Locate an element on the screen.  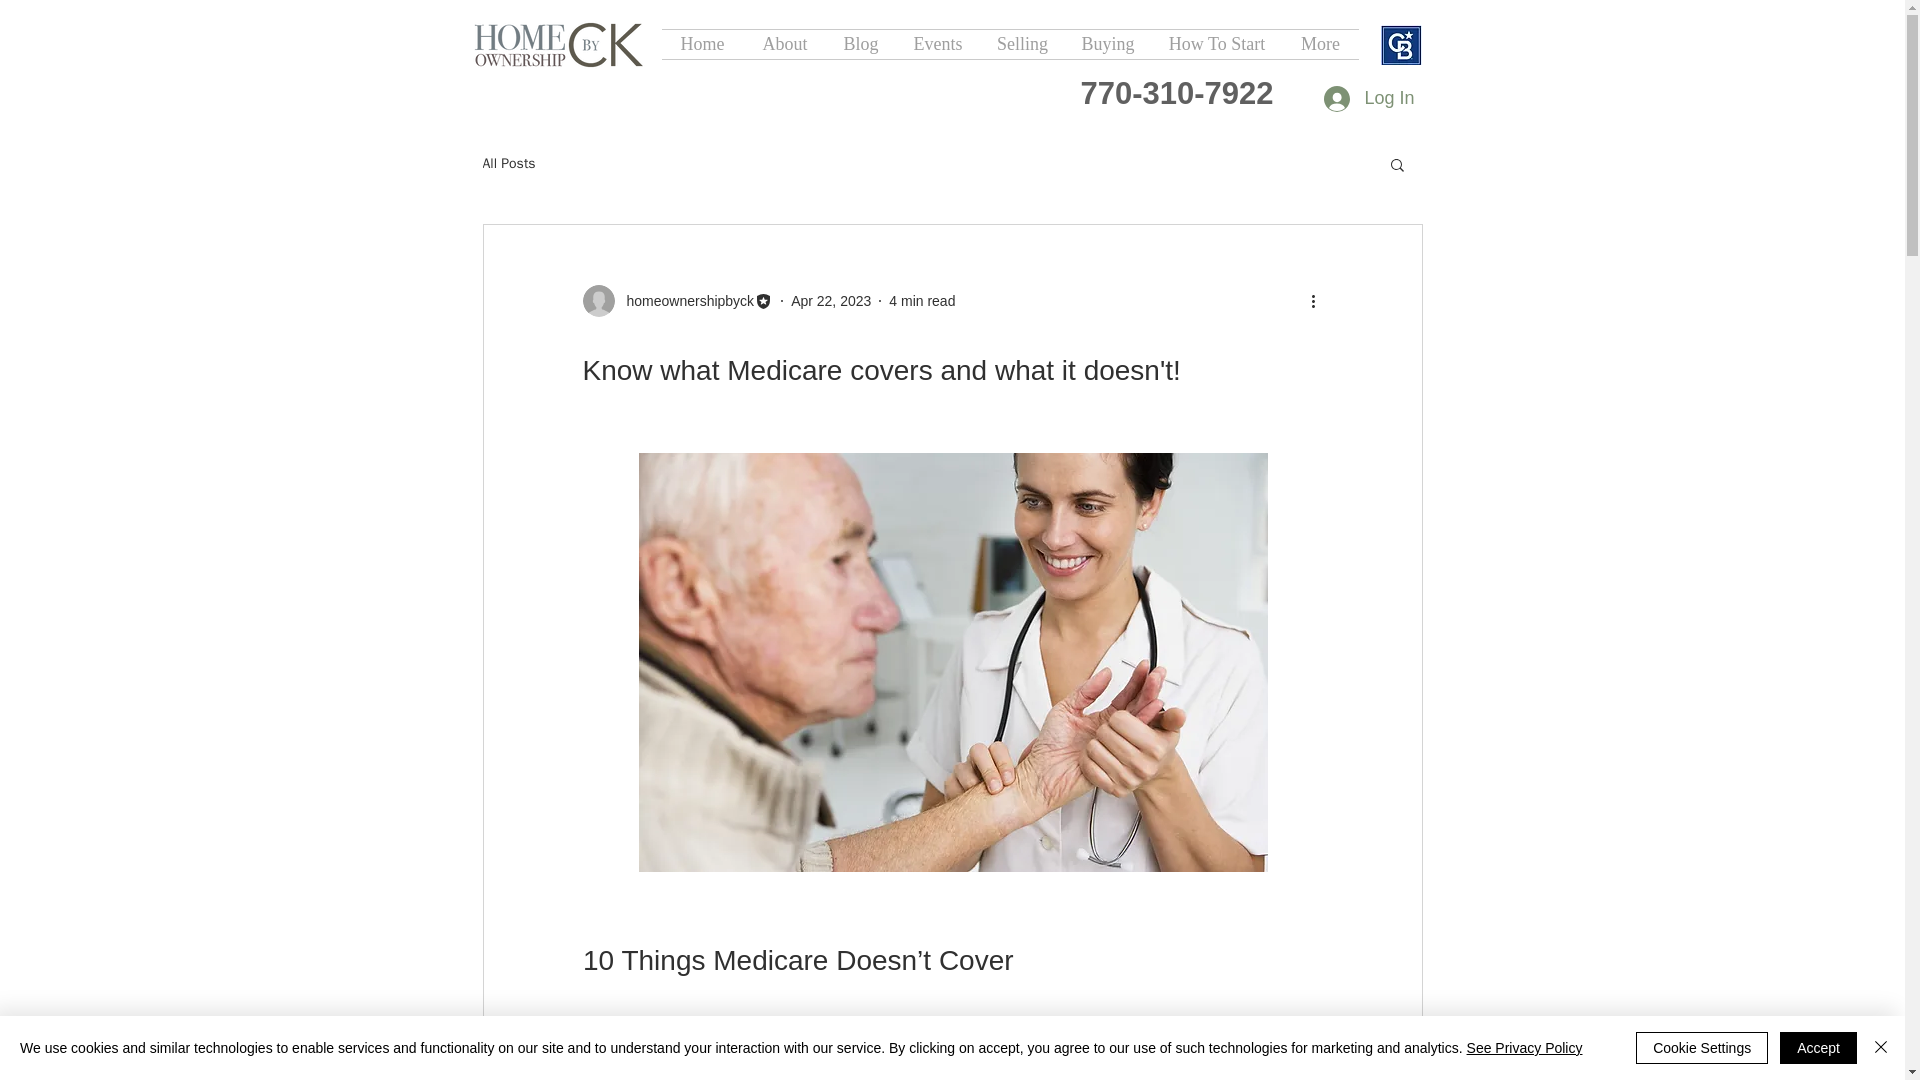
Blog is located at coordinates (860, 44).